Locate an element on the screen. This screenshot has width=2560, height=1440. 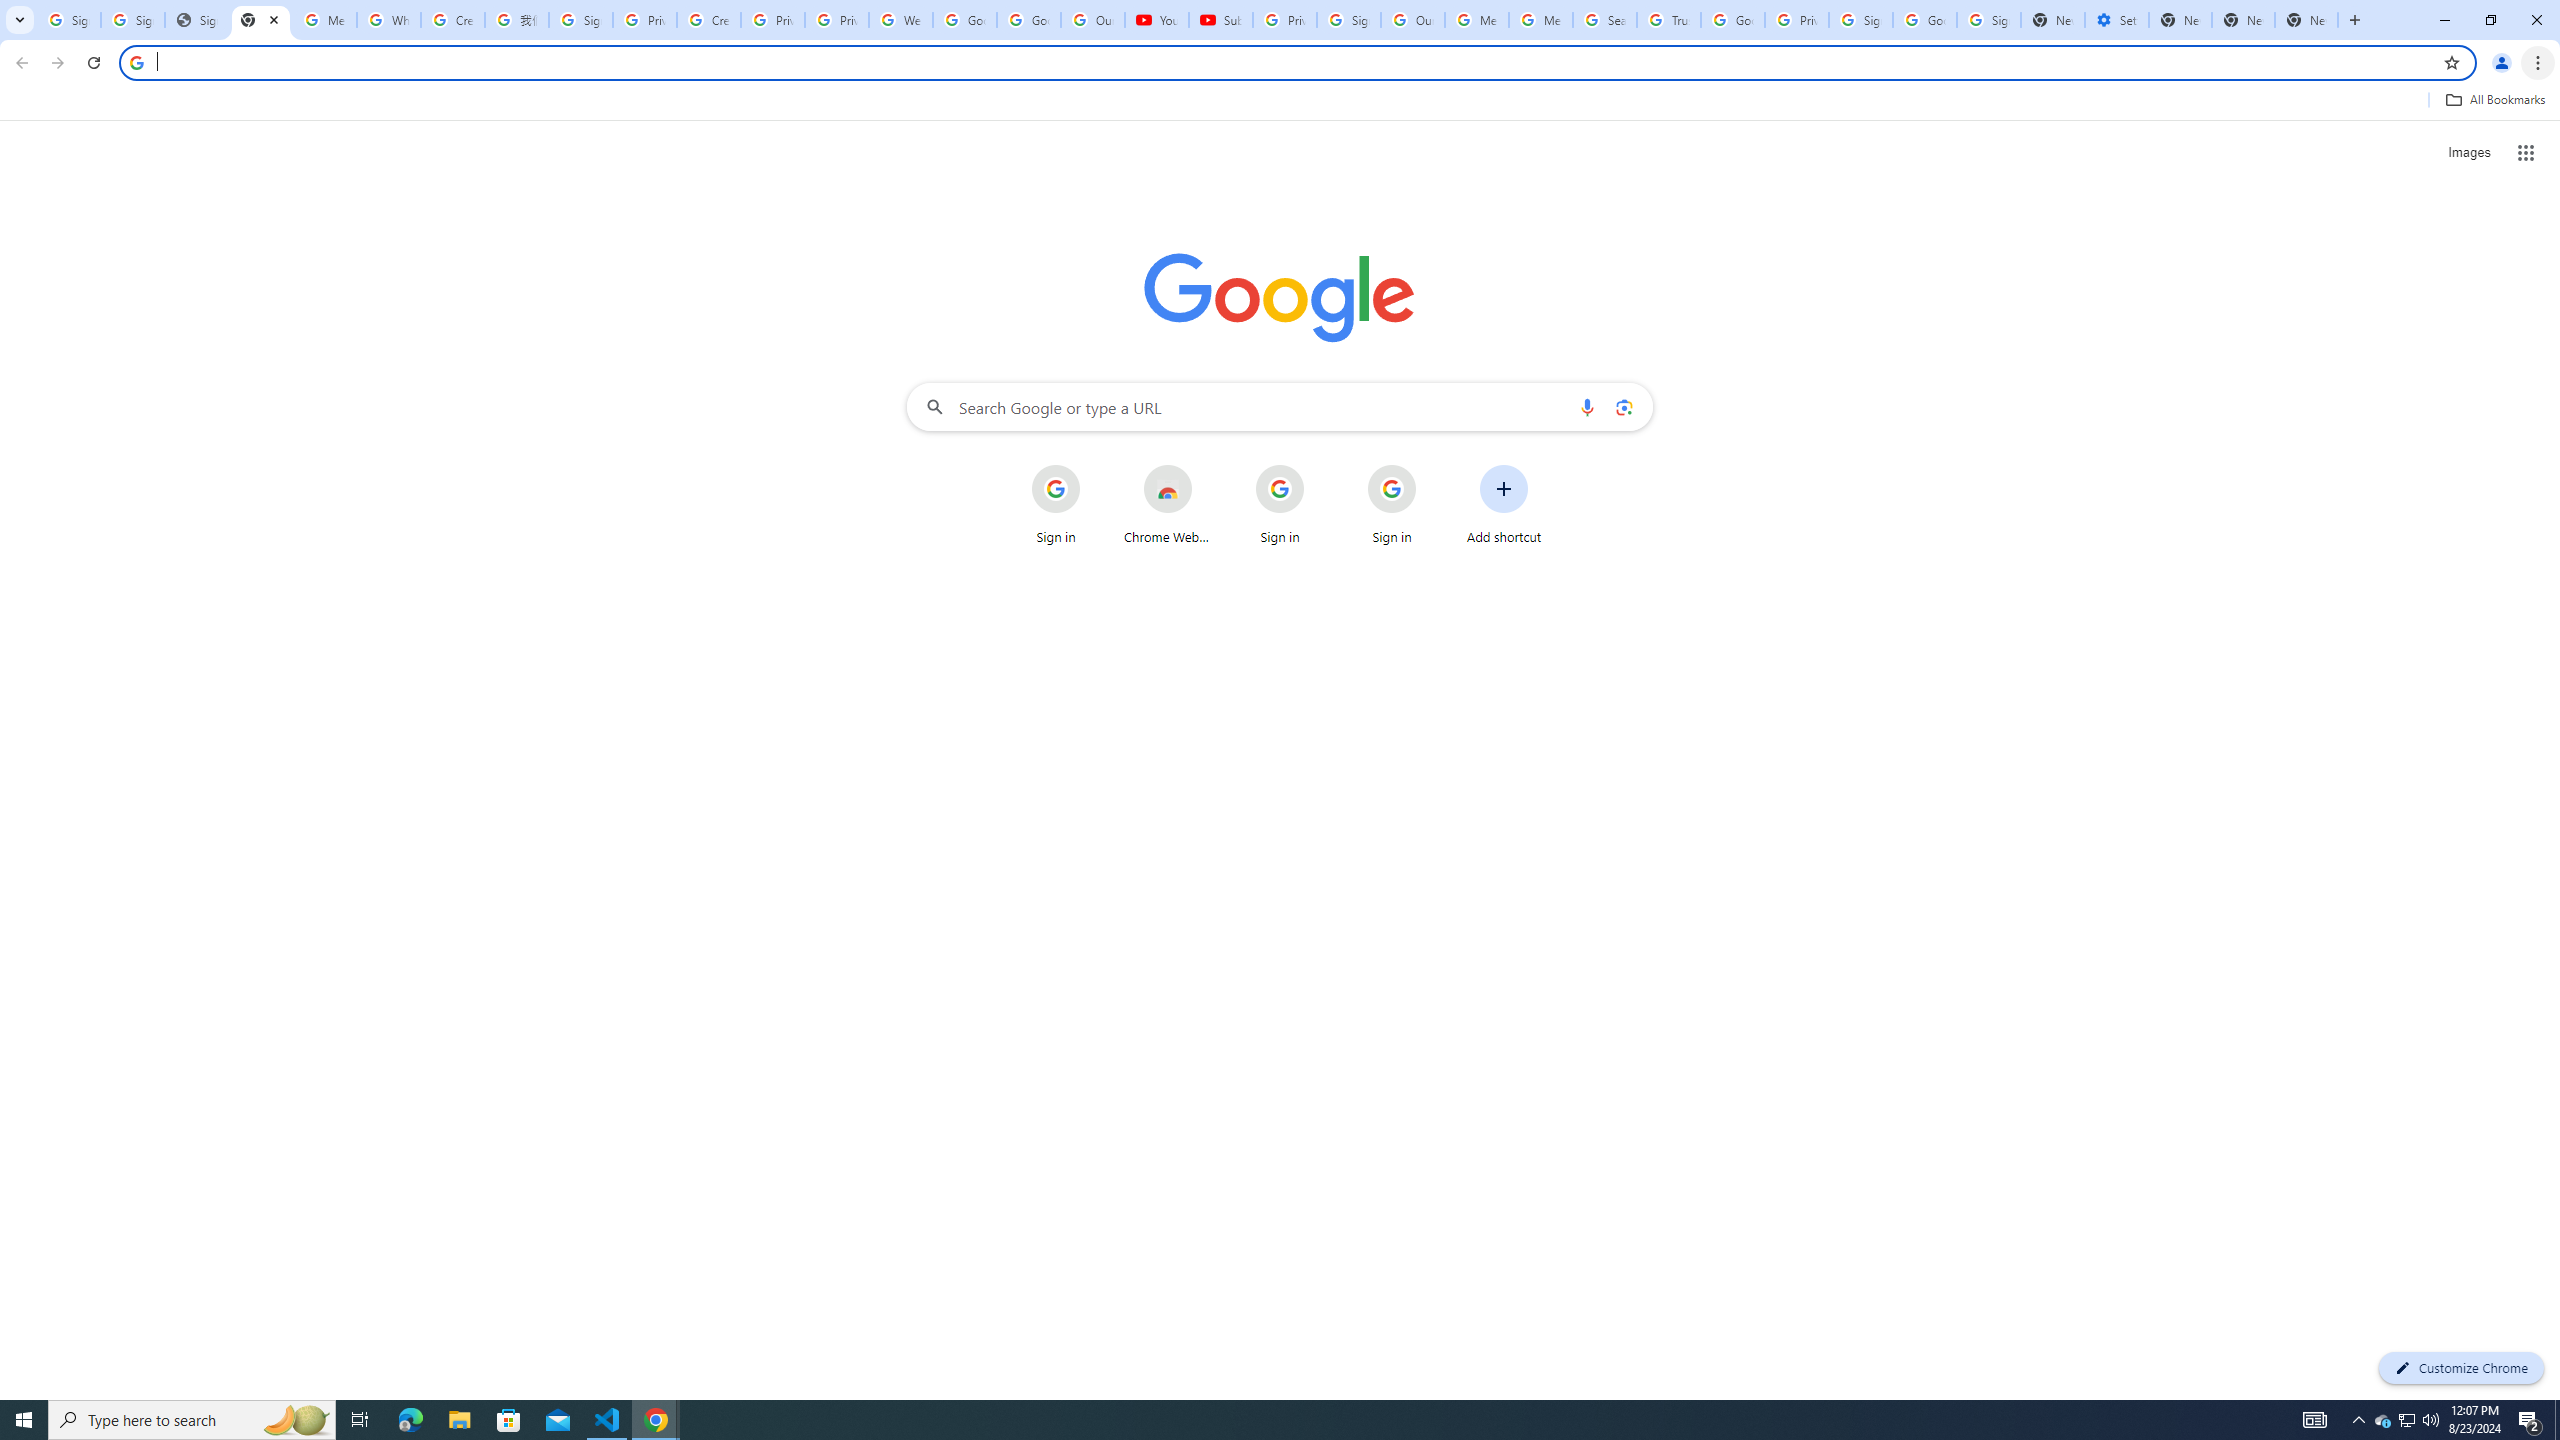
Search Google or type a URL is located at coordinates (1280, 406).